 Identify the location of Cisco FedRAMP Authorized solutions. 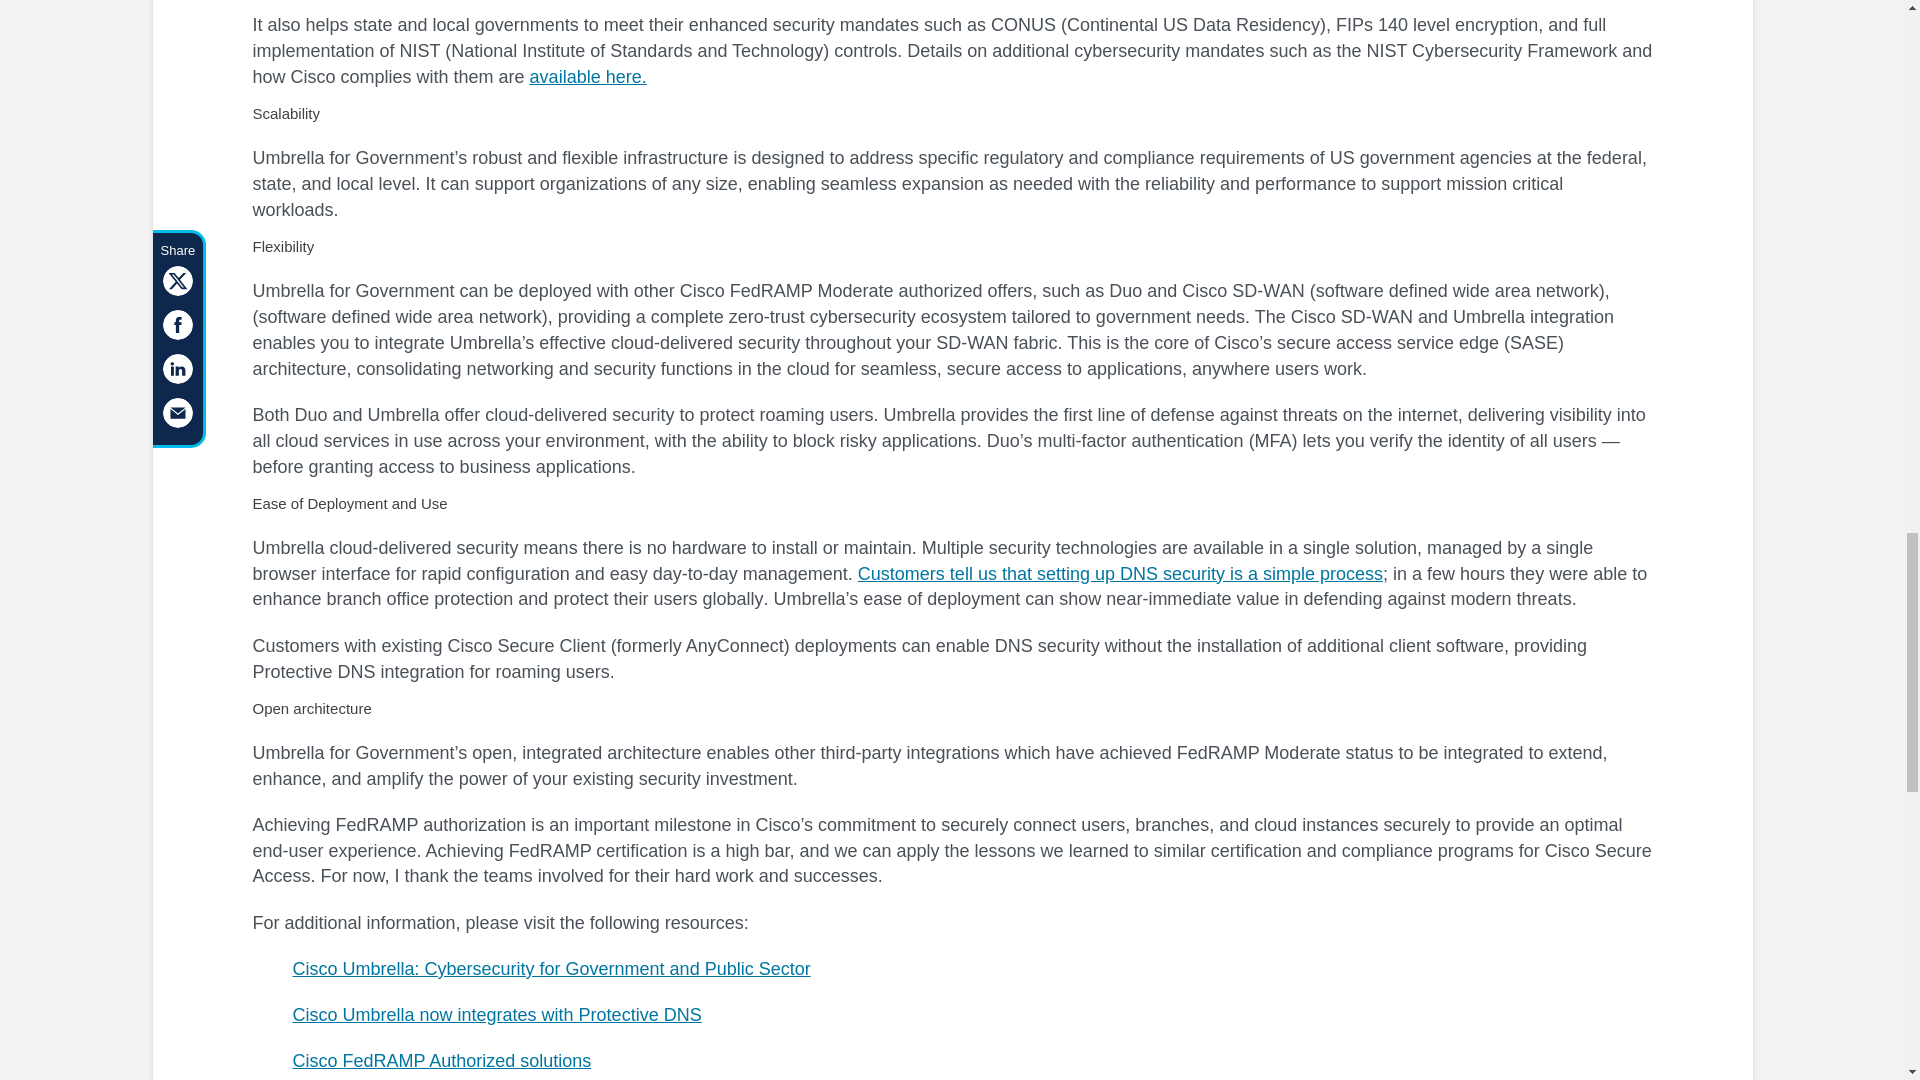
(441, 1060).